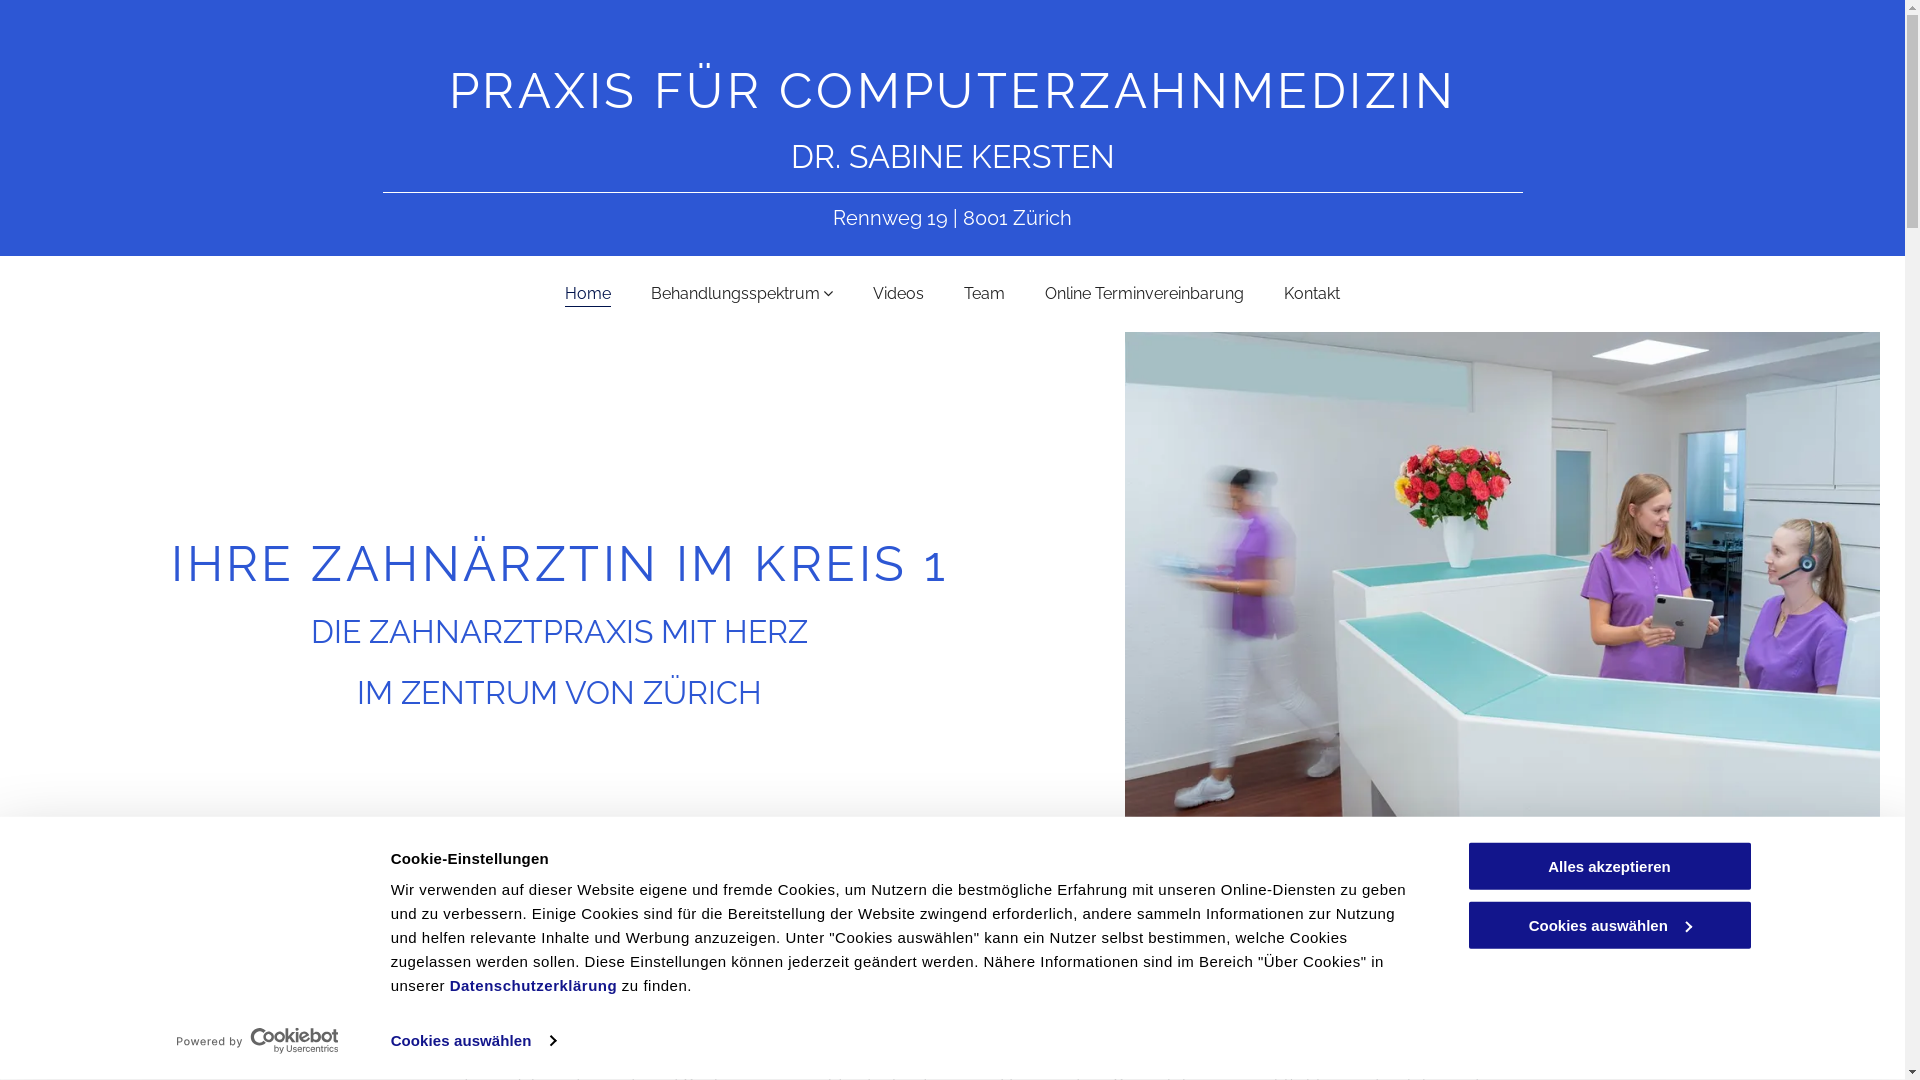  What do you see at coordinates (1312, 292) in the screenshot?
I see `Kontakt` at bounding box center [1312, 292].